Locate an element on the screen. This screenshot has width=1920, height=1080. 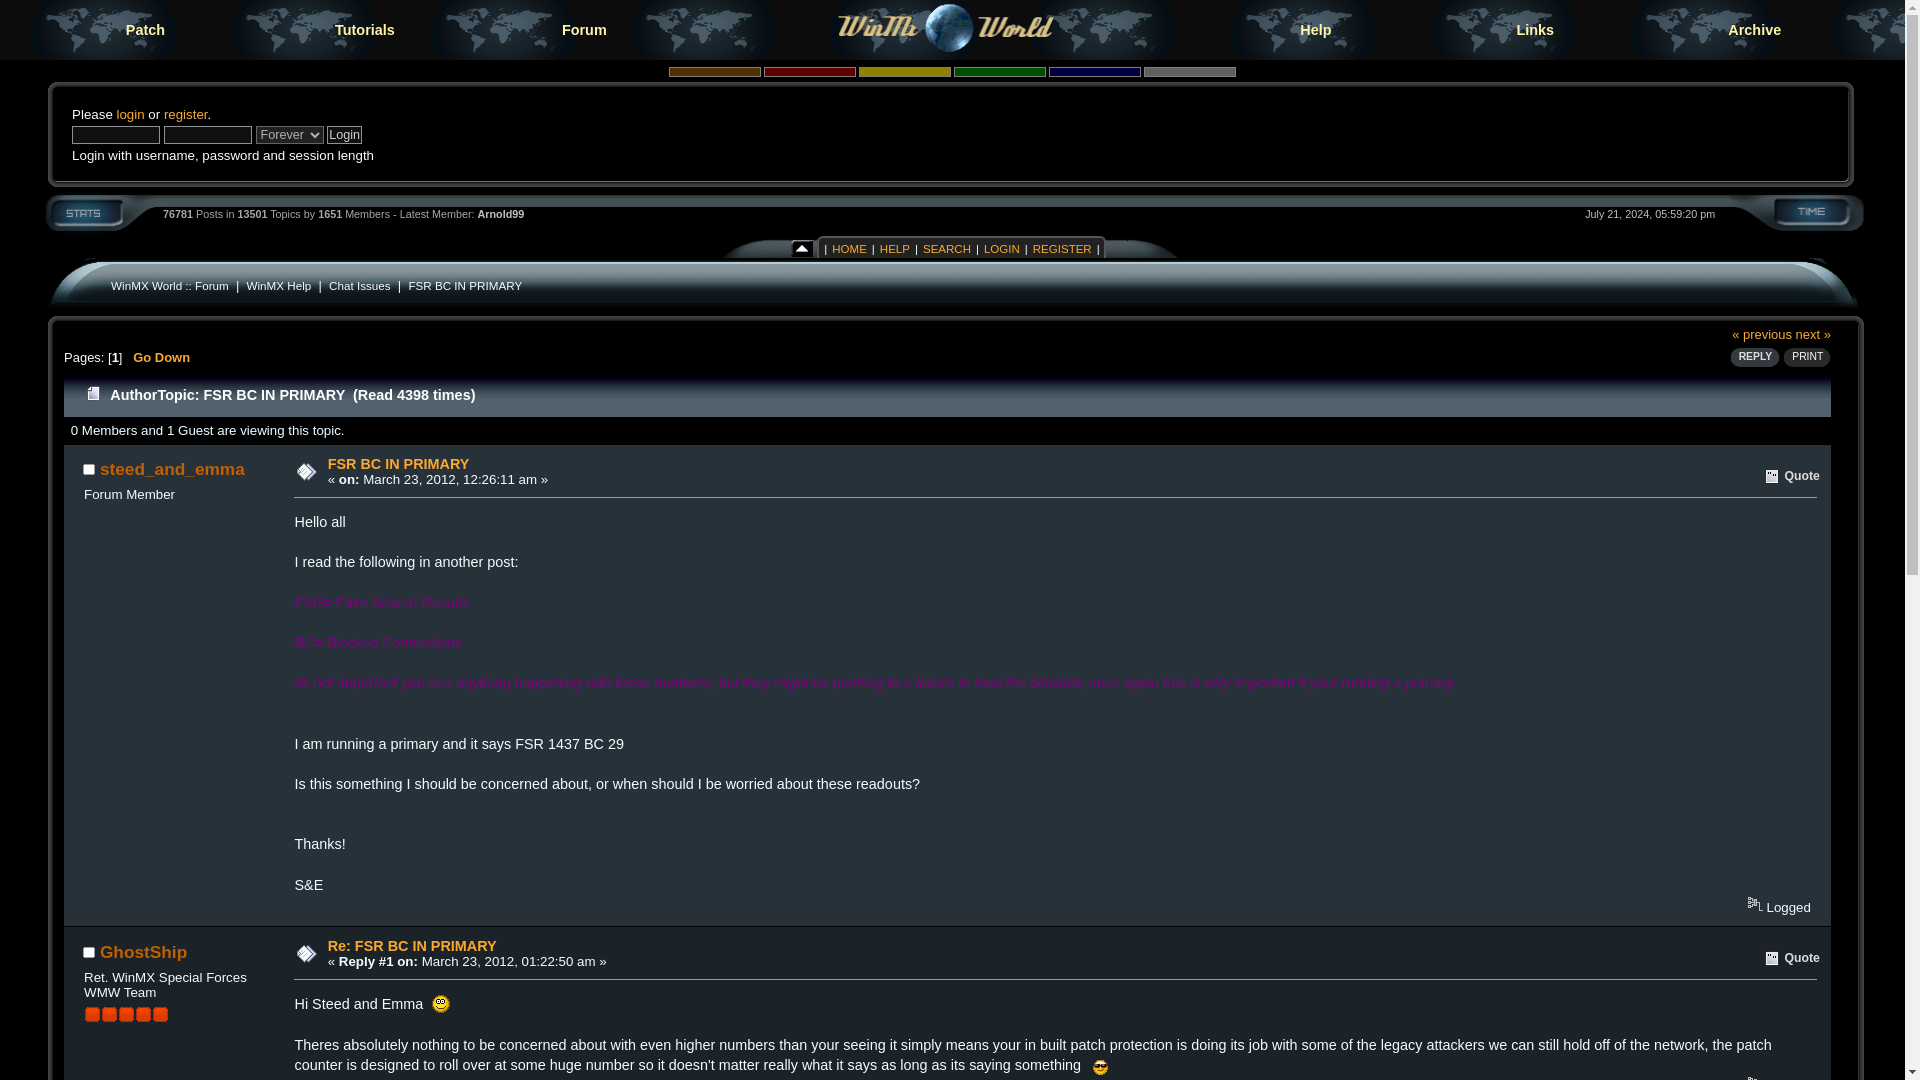
Login is located at coordinates (344, 134).